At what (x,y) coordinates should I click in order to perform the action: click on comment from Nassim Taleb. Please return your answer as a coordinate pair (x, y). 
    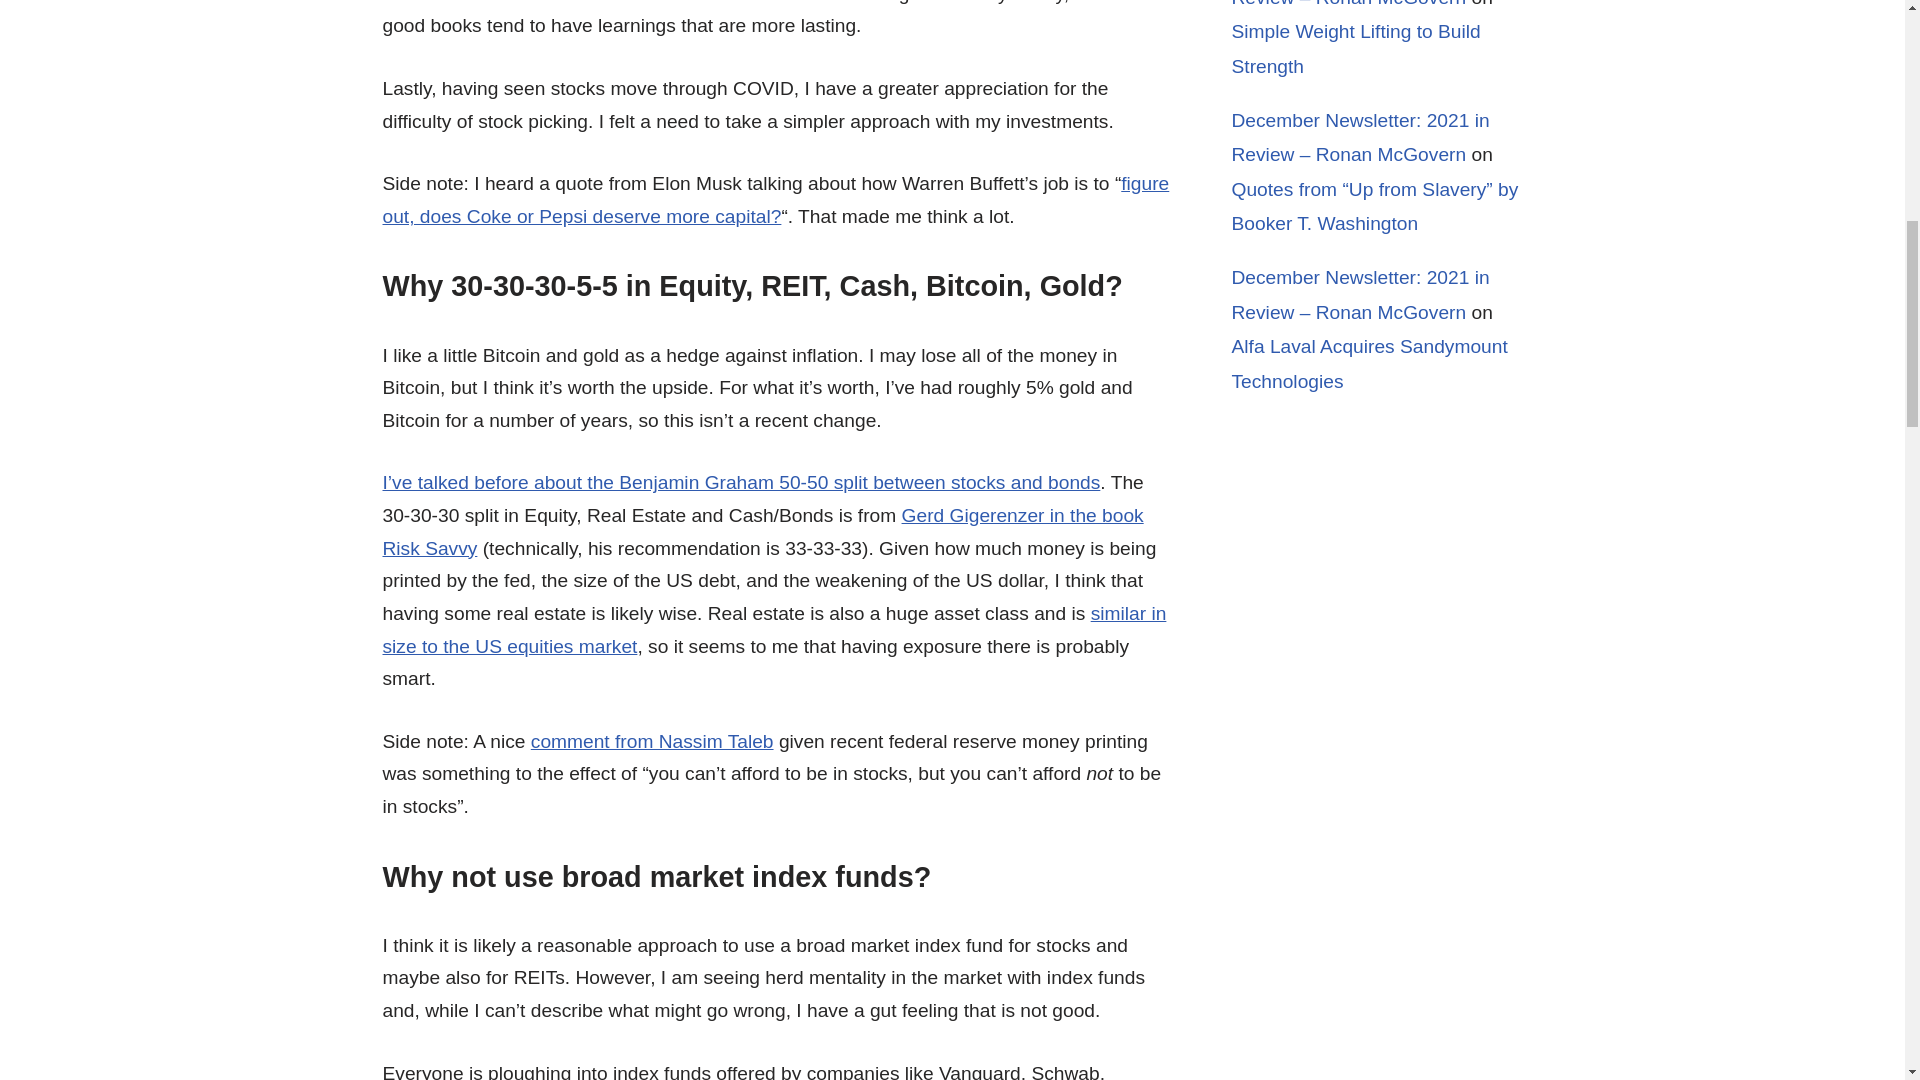
    Looking at the image, I should click on (652, 741).